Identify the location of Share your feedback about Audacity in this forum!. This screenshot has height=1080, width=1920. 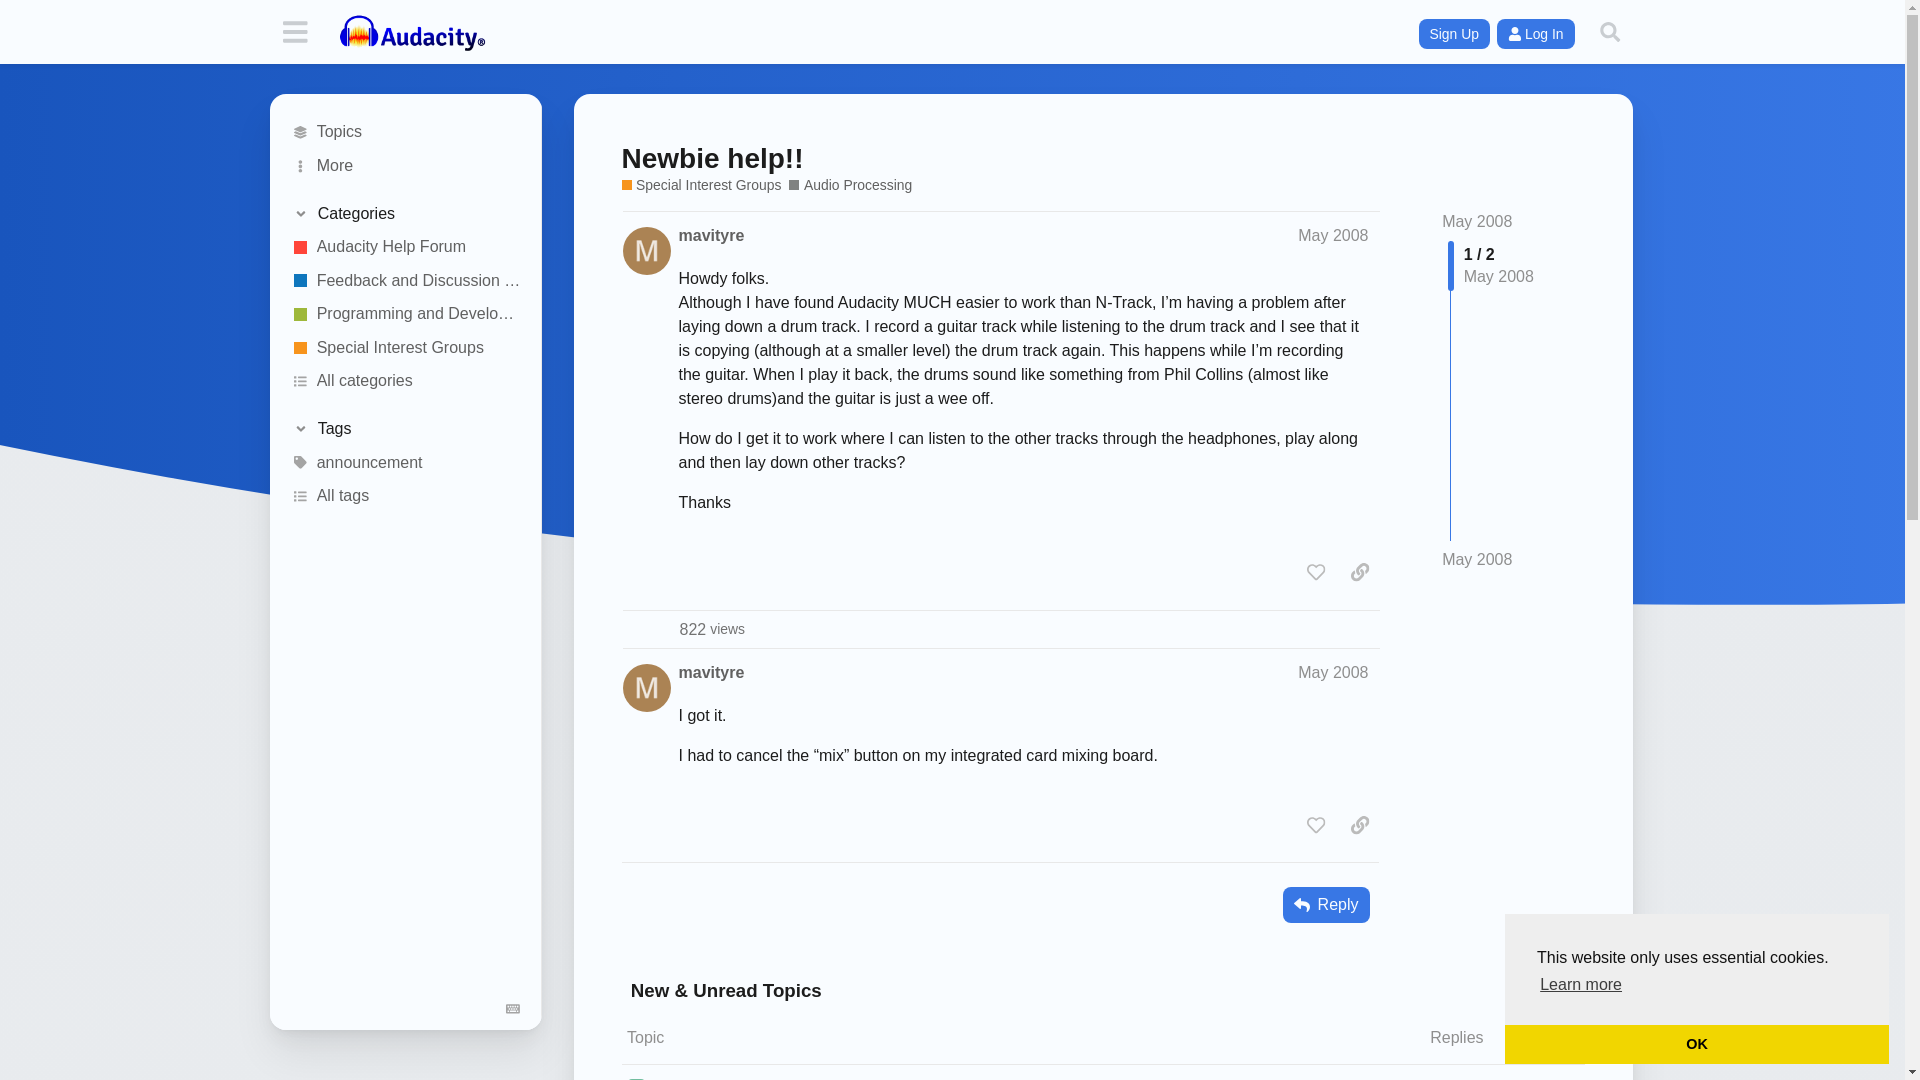
(406, 280).